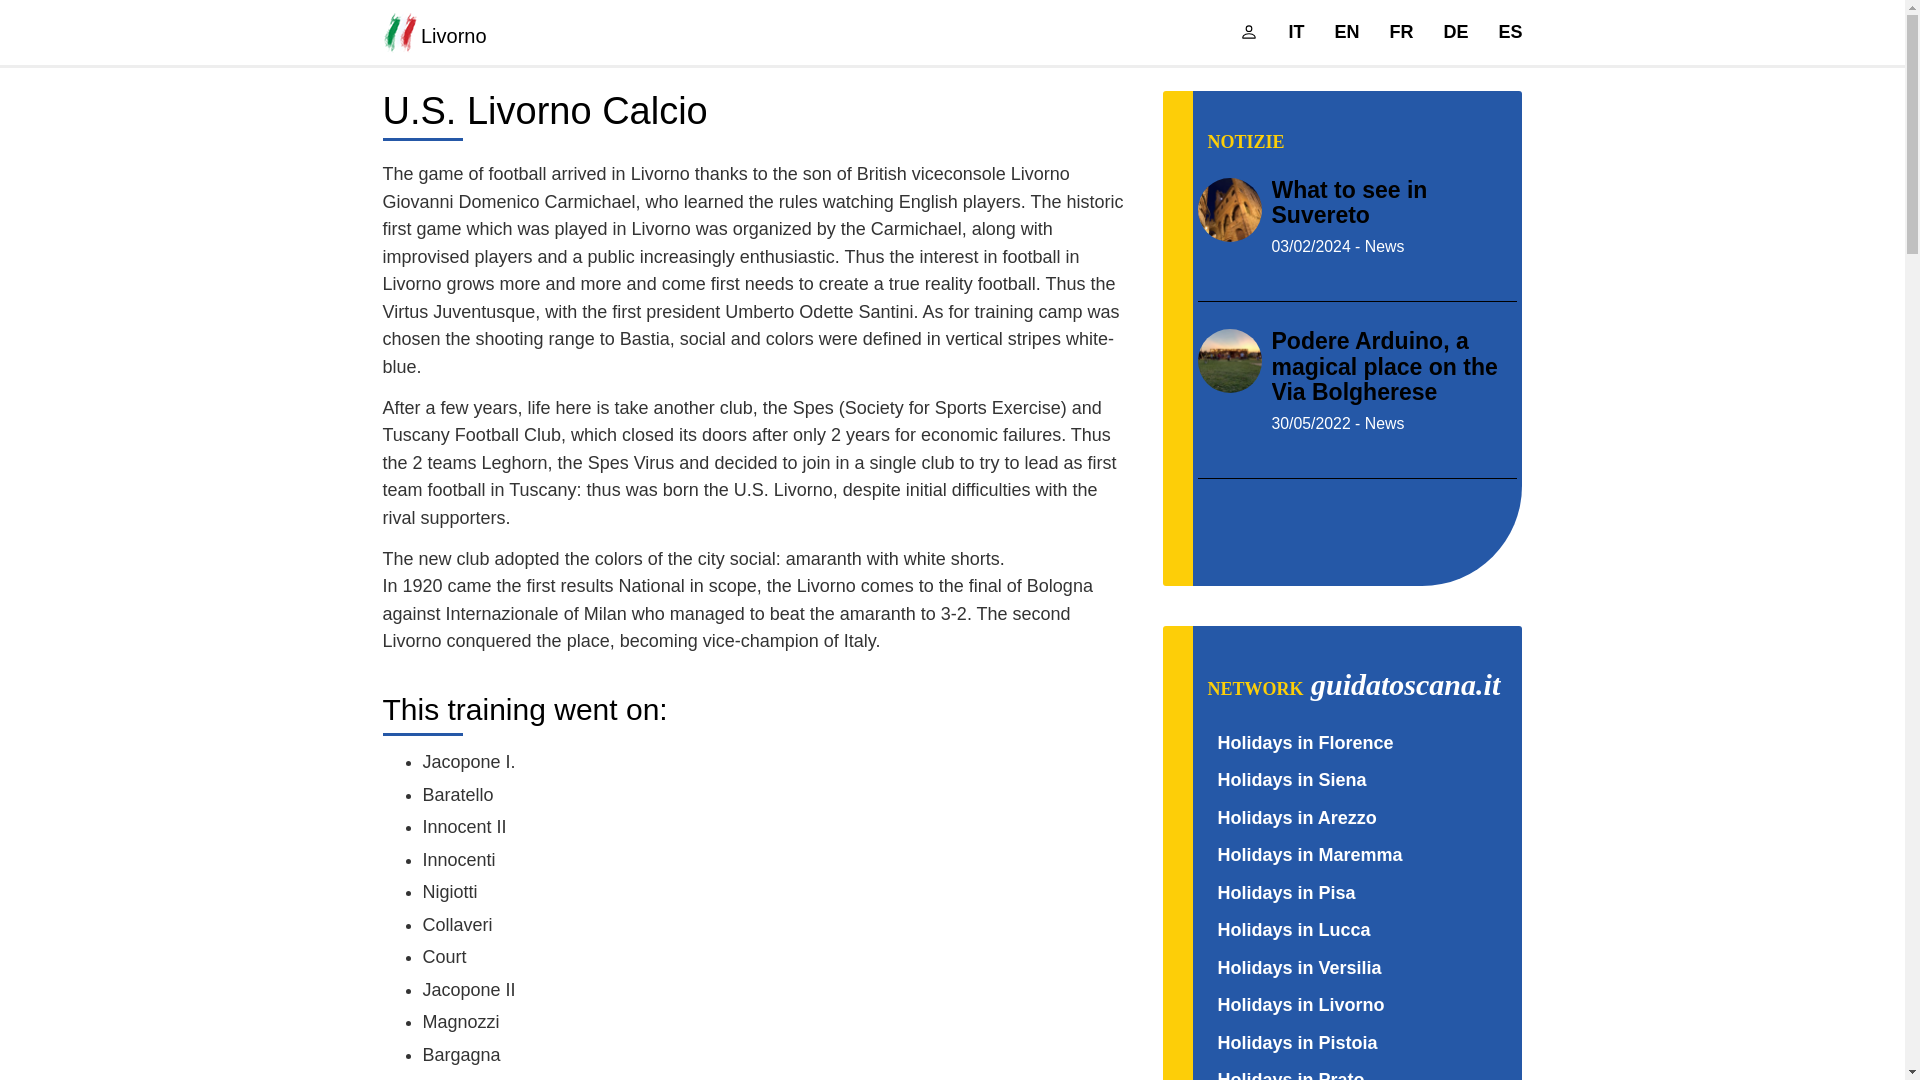 The image size is (1920, 1080). What do you see at coordinates (1294, 930) in the screenshot?
I see `Holidays in Lucca` at bounding box center [1294, 930].